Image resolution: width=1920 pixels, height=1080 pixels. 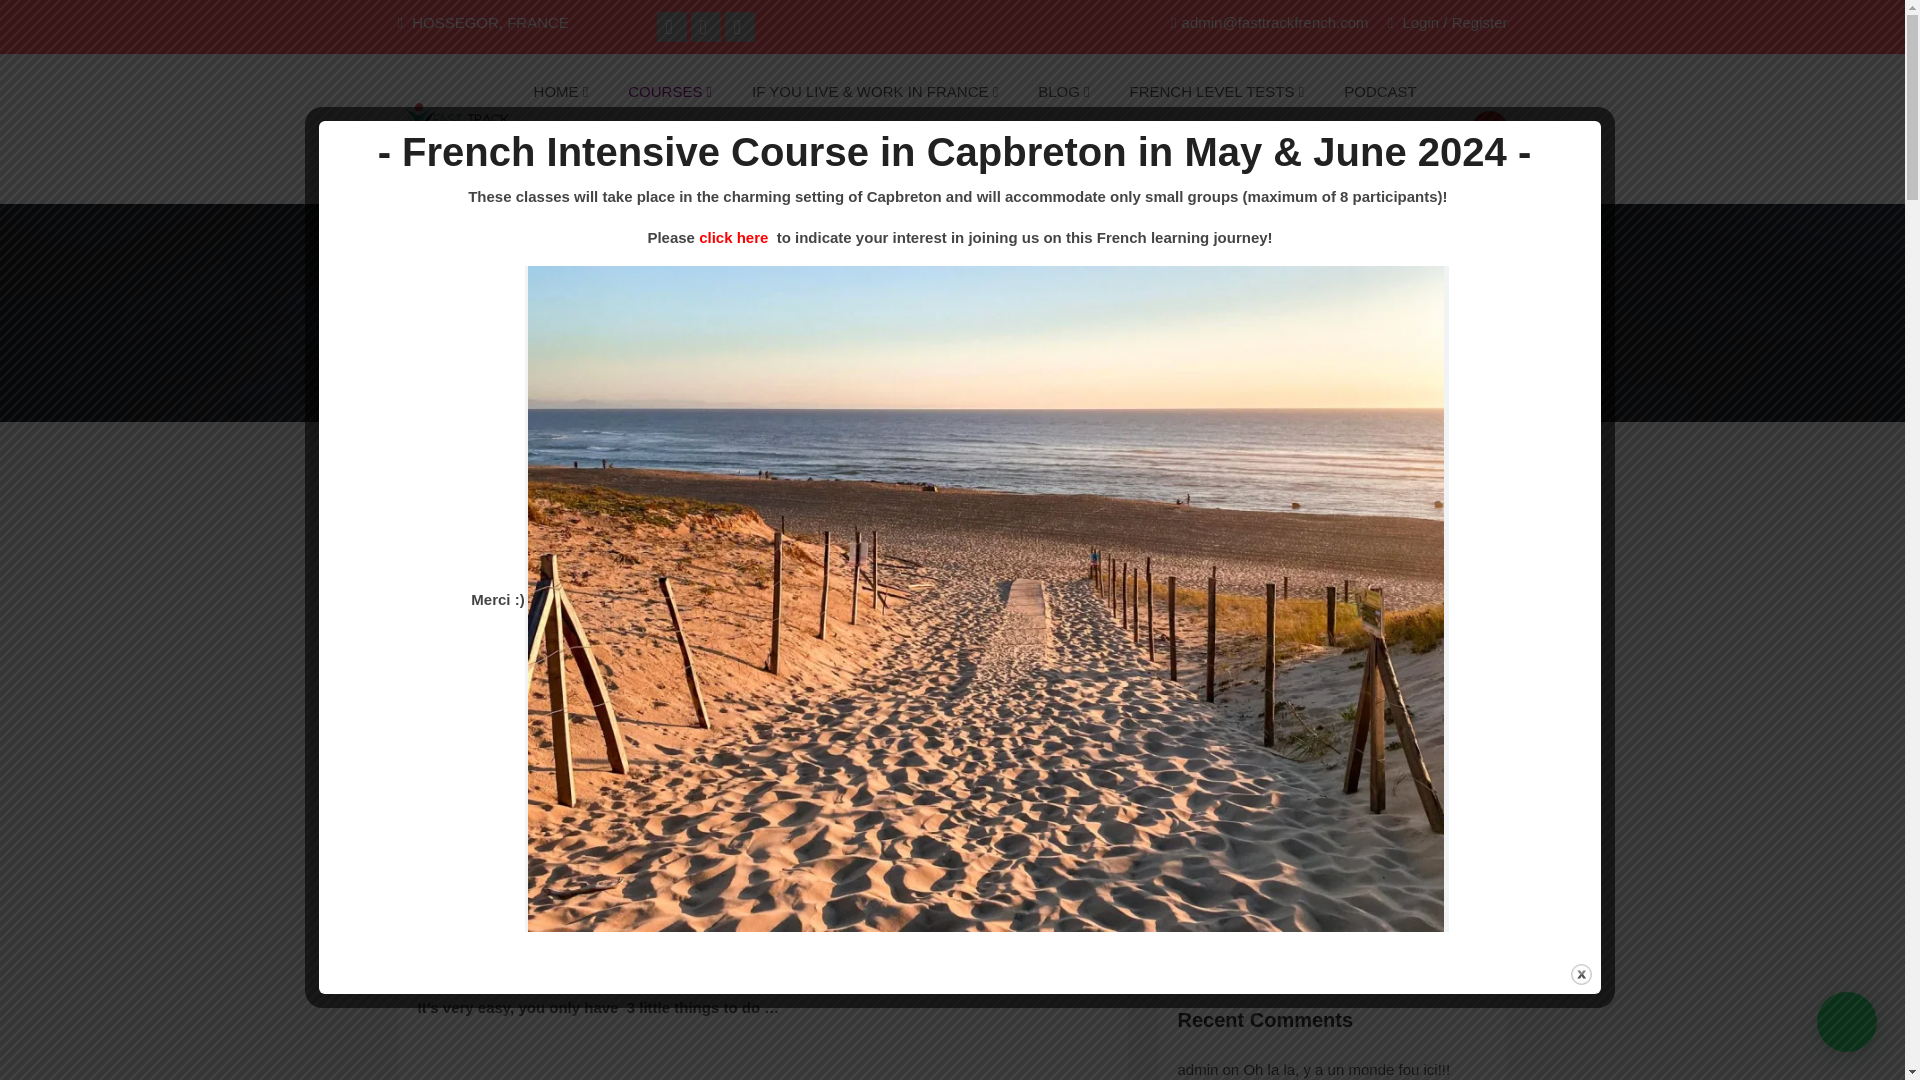 What do you see at coordinates (1063, 91) in the screenshot?
I see `BLOG` at bounding box center [1063, 91].